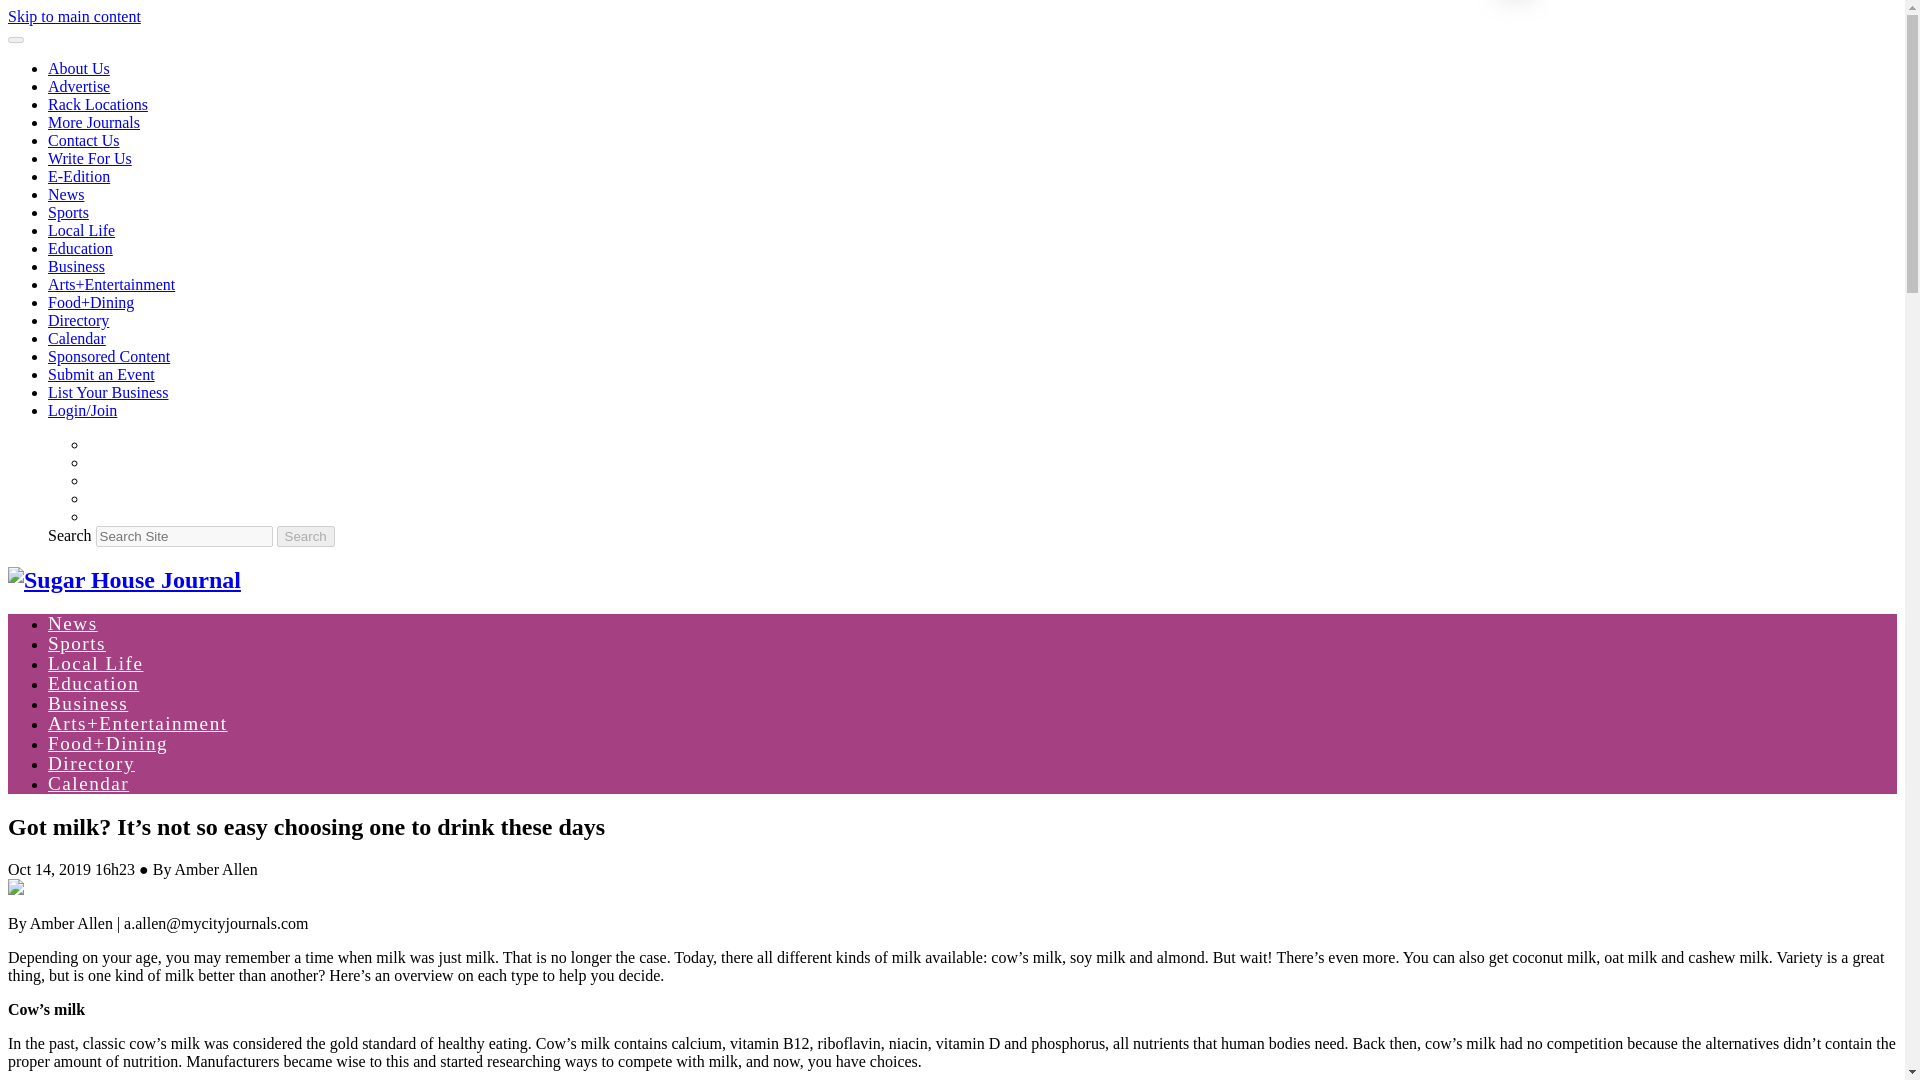  What do you see at coordinates (90, 158) in the screenshot?
I see `Write For Us` at bounding box center [90, 158].